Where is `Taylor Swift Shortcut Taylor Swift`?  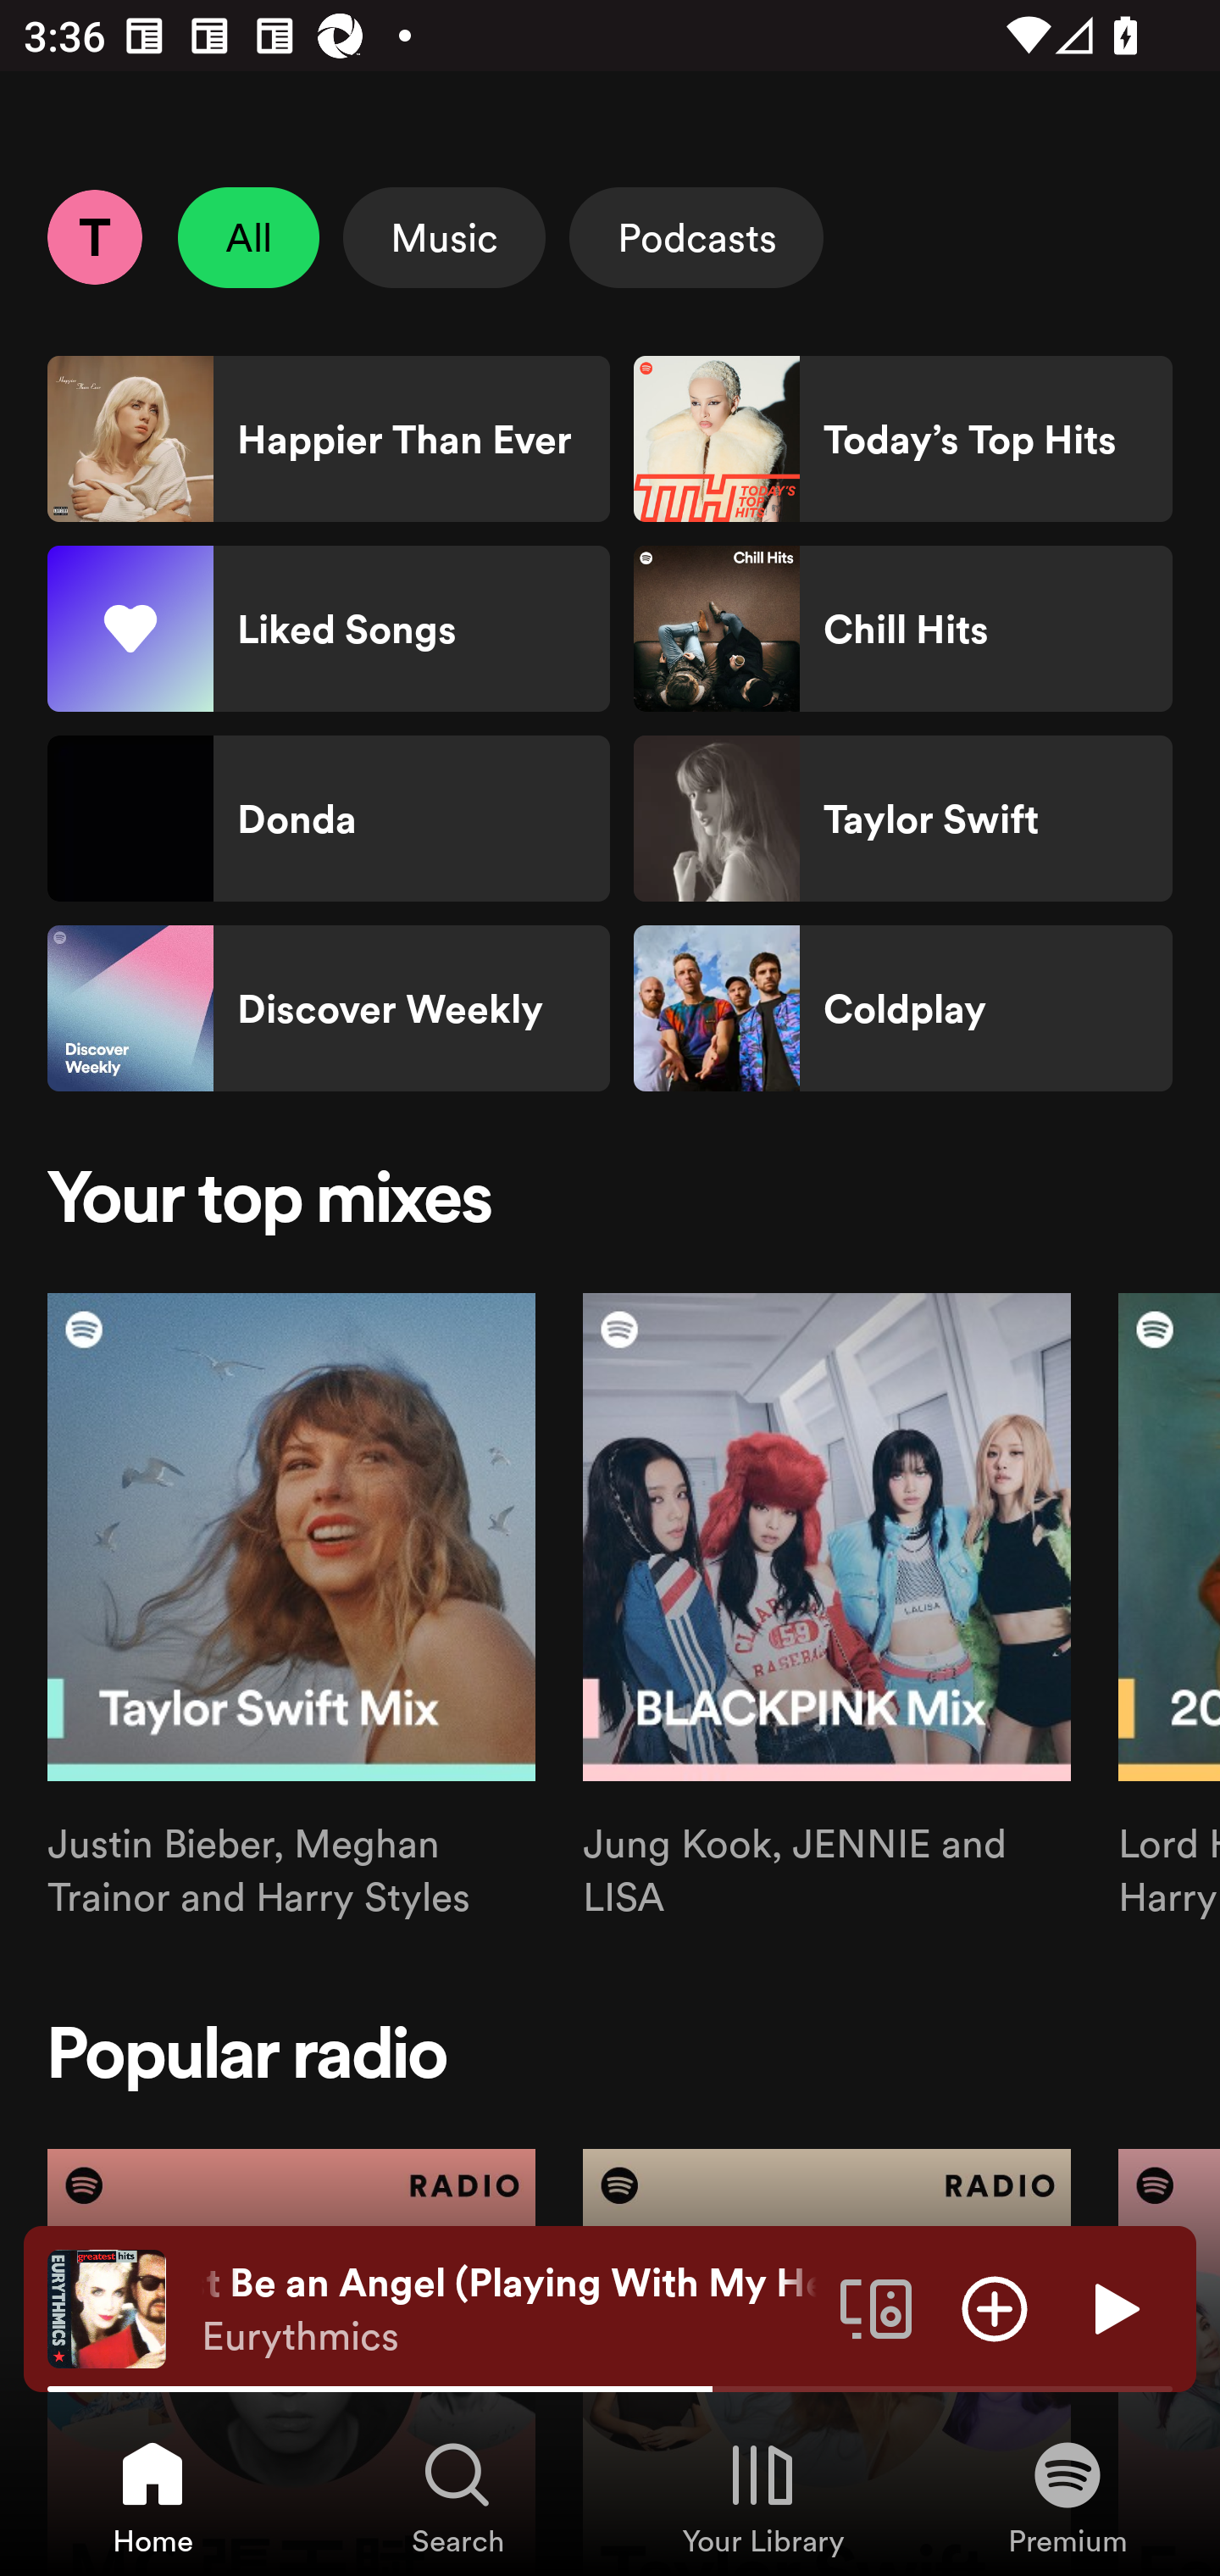 Taylor Swift Shortcut Taylor Swift is located at coordinates (902, 819).